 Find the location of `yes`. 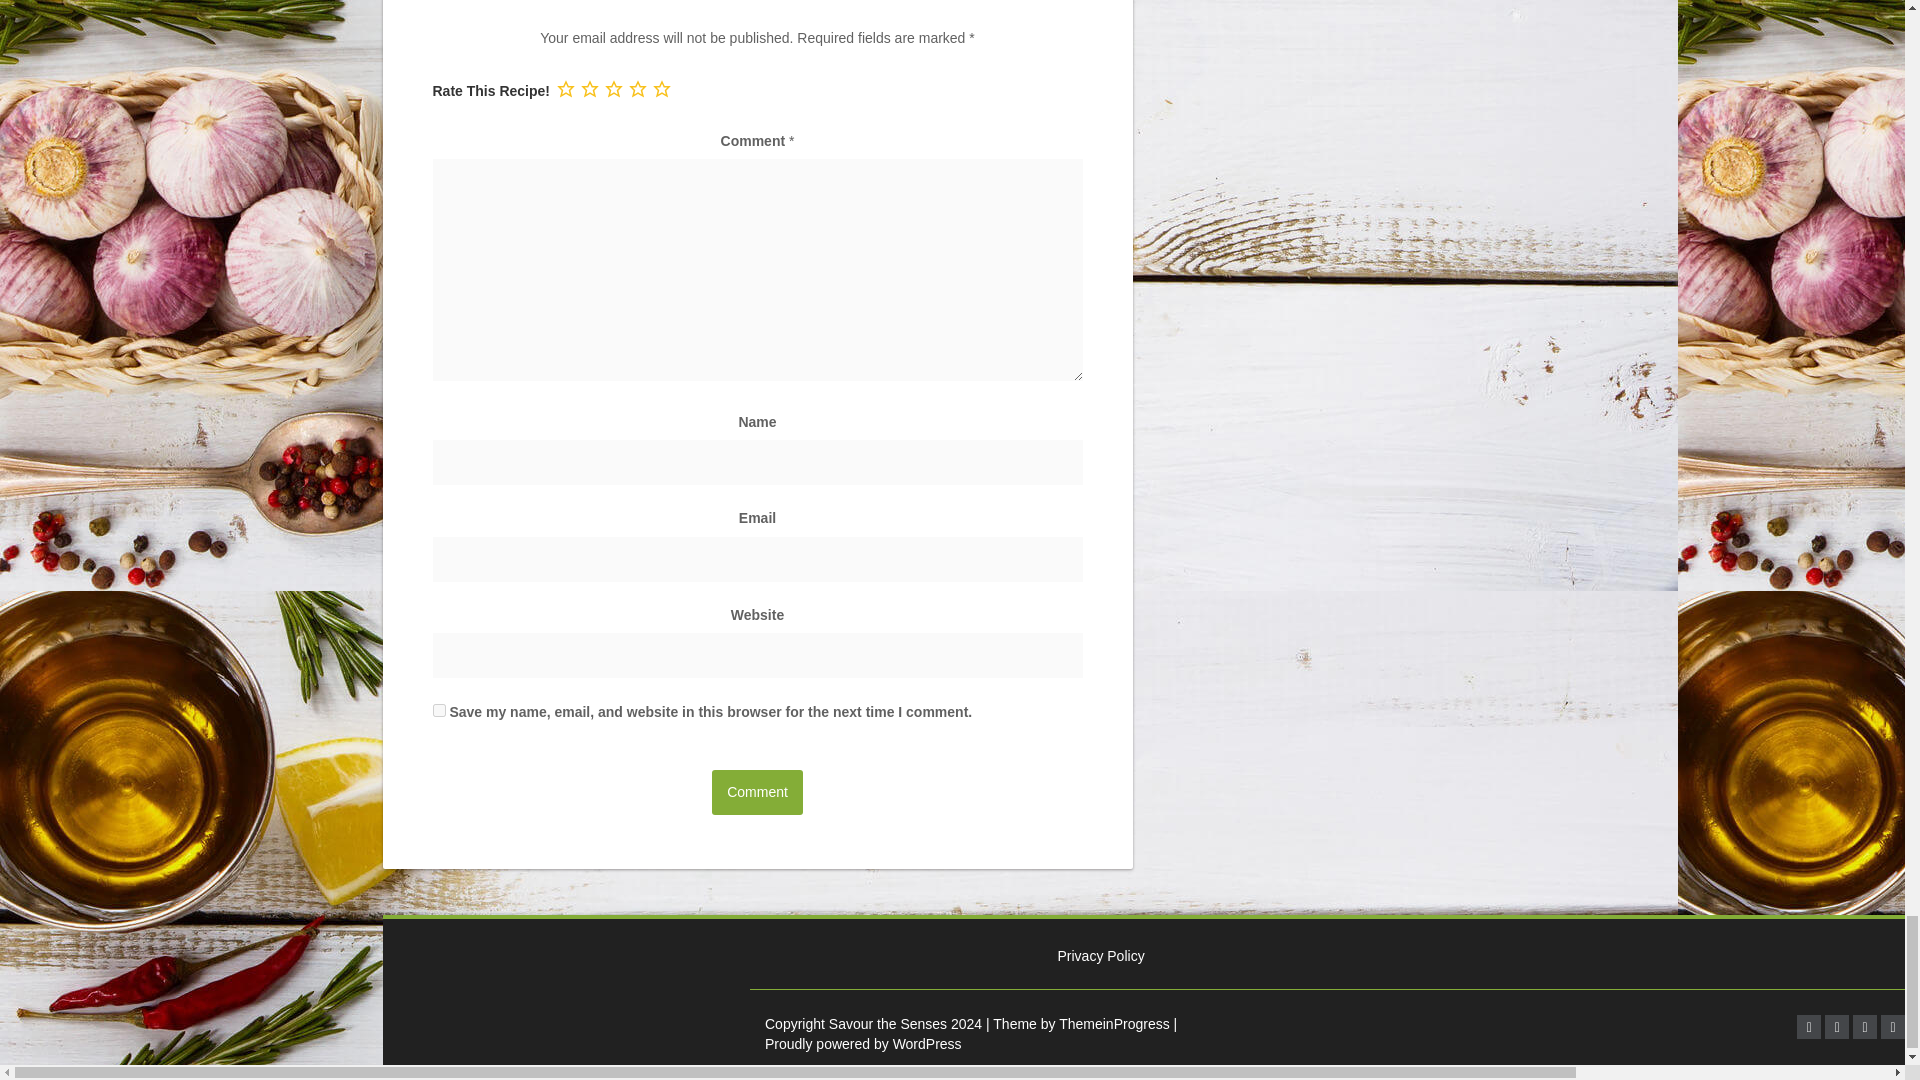

yes is located at coordinates (438, 710).